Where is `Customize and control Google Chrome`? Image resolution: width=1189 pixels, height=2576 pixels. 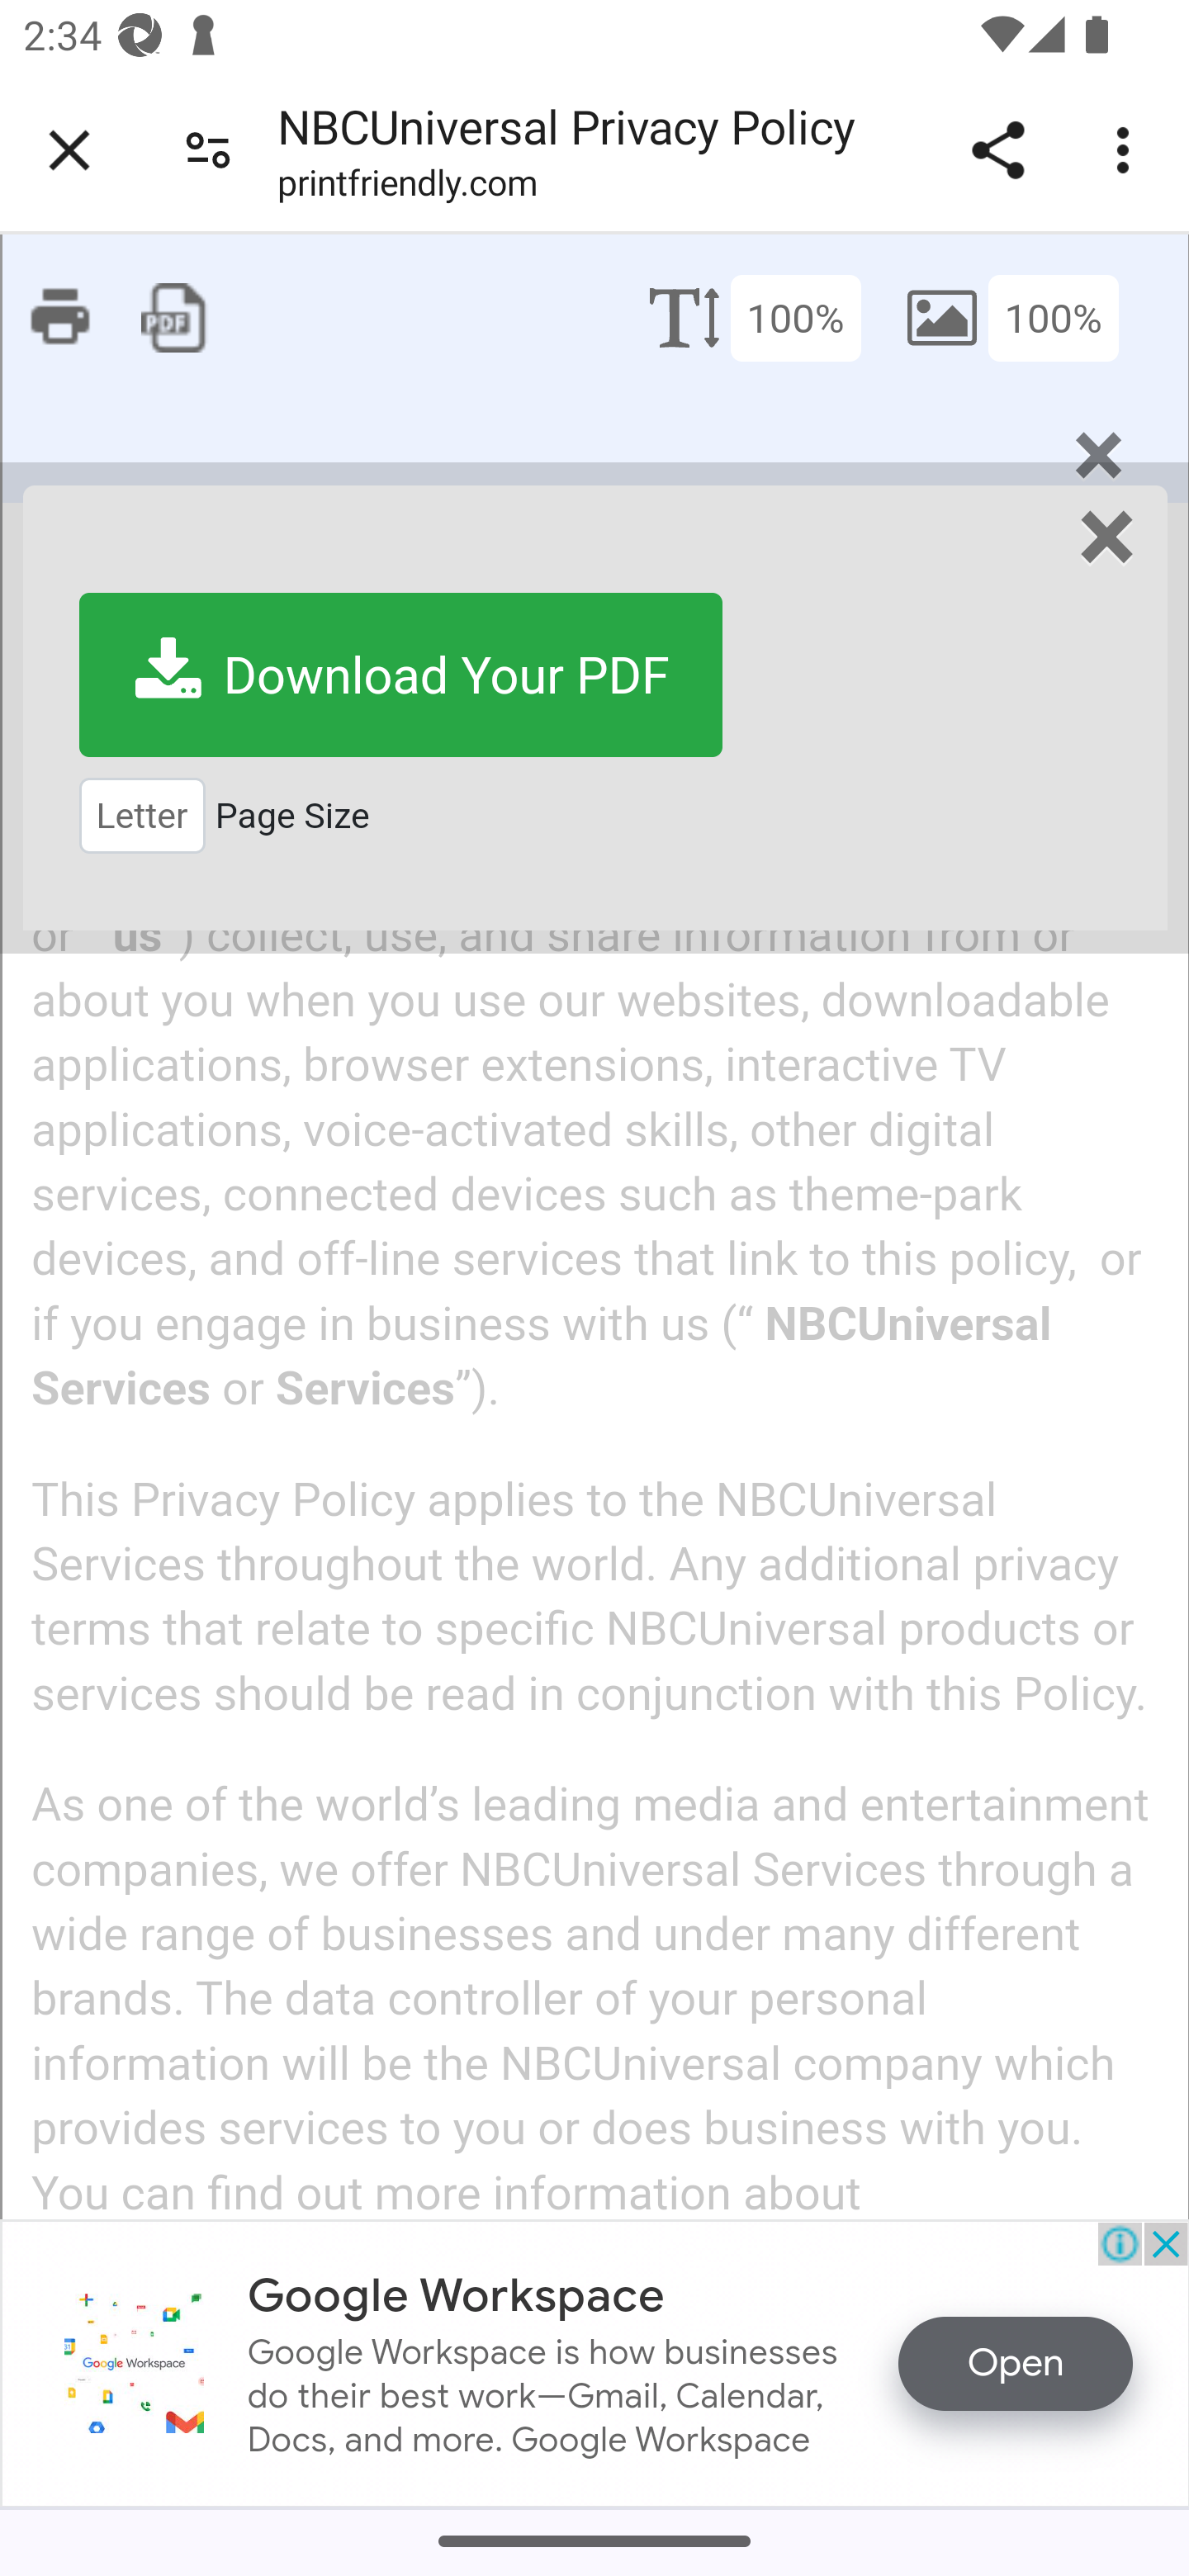
Customize and control Google Chrome is located at coordinates (1128, 150).